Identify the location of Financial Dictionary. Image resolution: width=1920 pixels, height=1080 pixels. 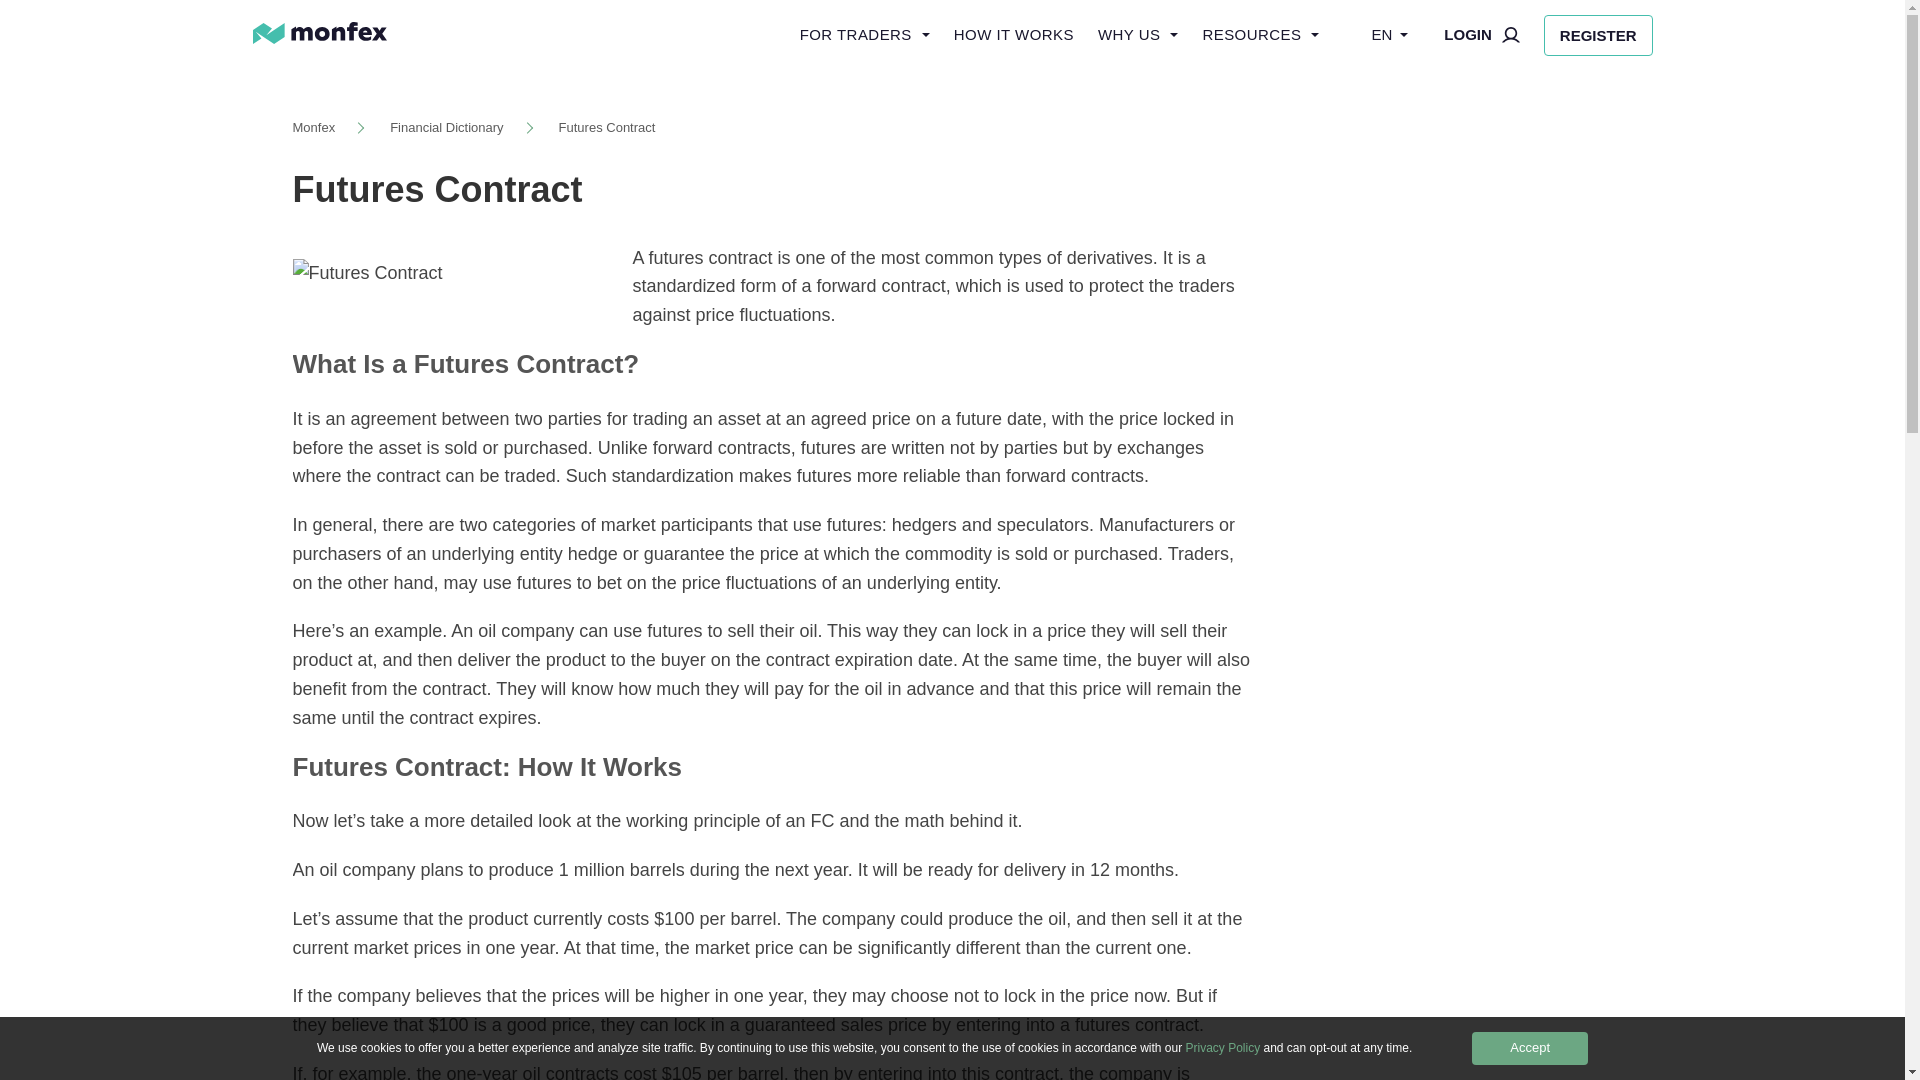
(446, 128).